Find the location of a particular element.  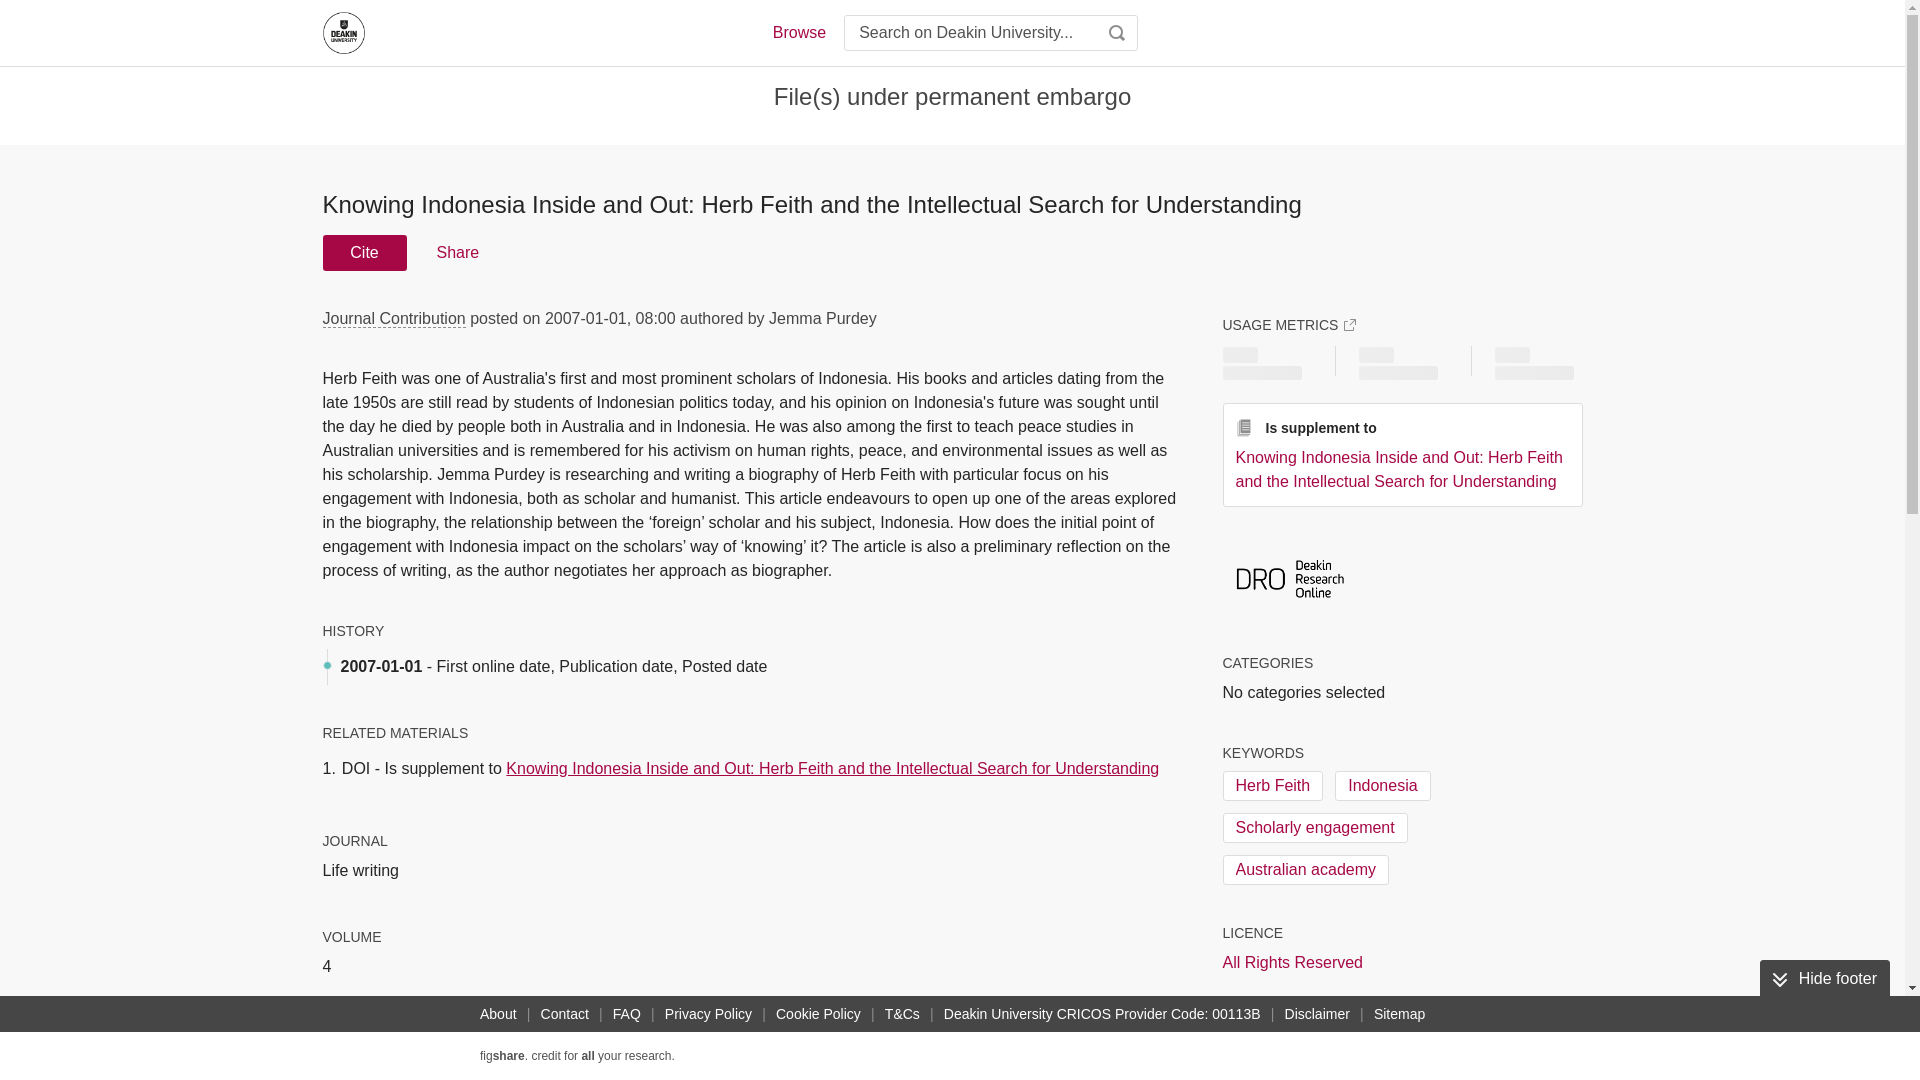

Share is located at coordinates (456, 253).